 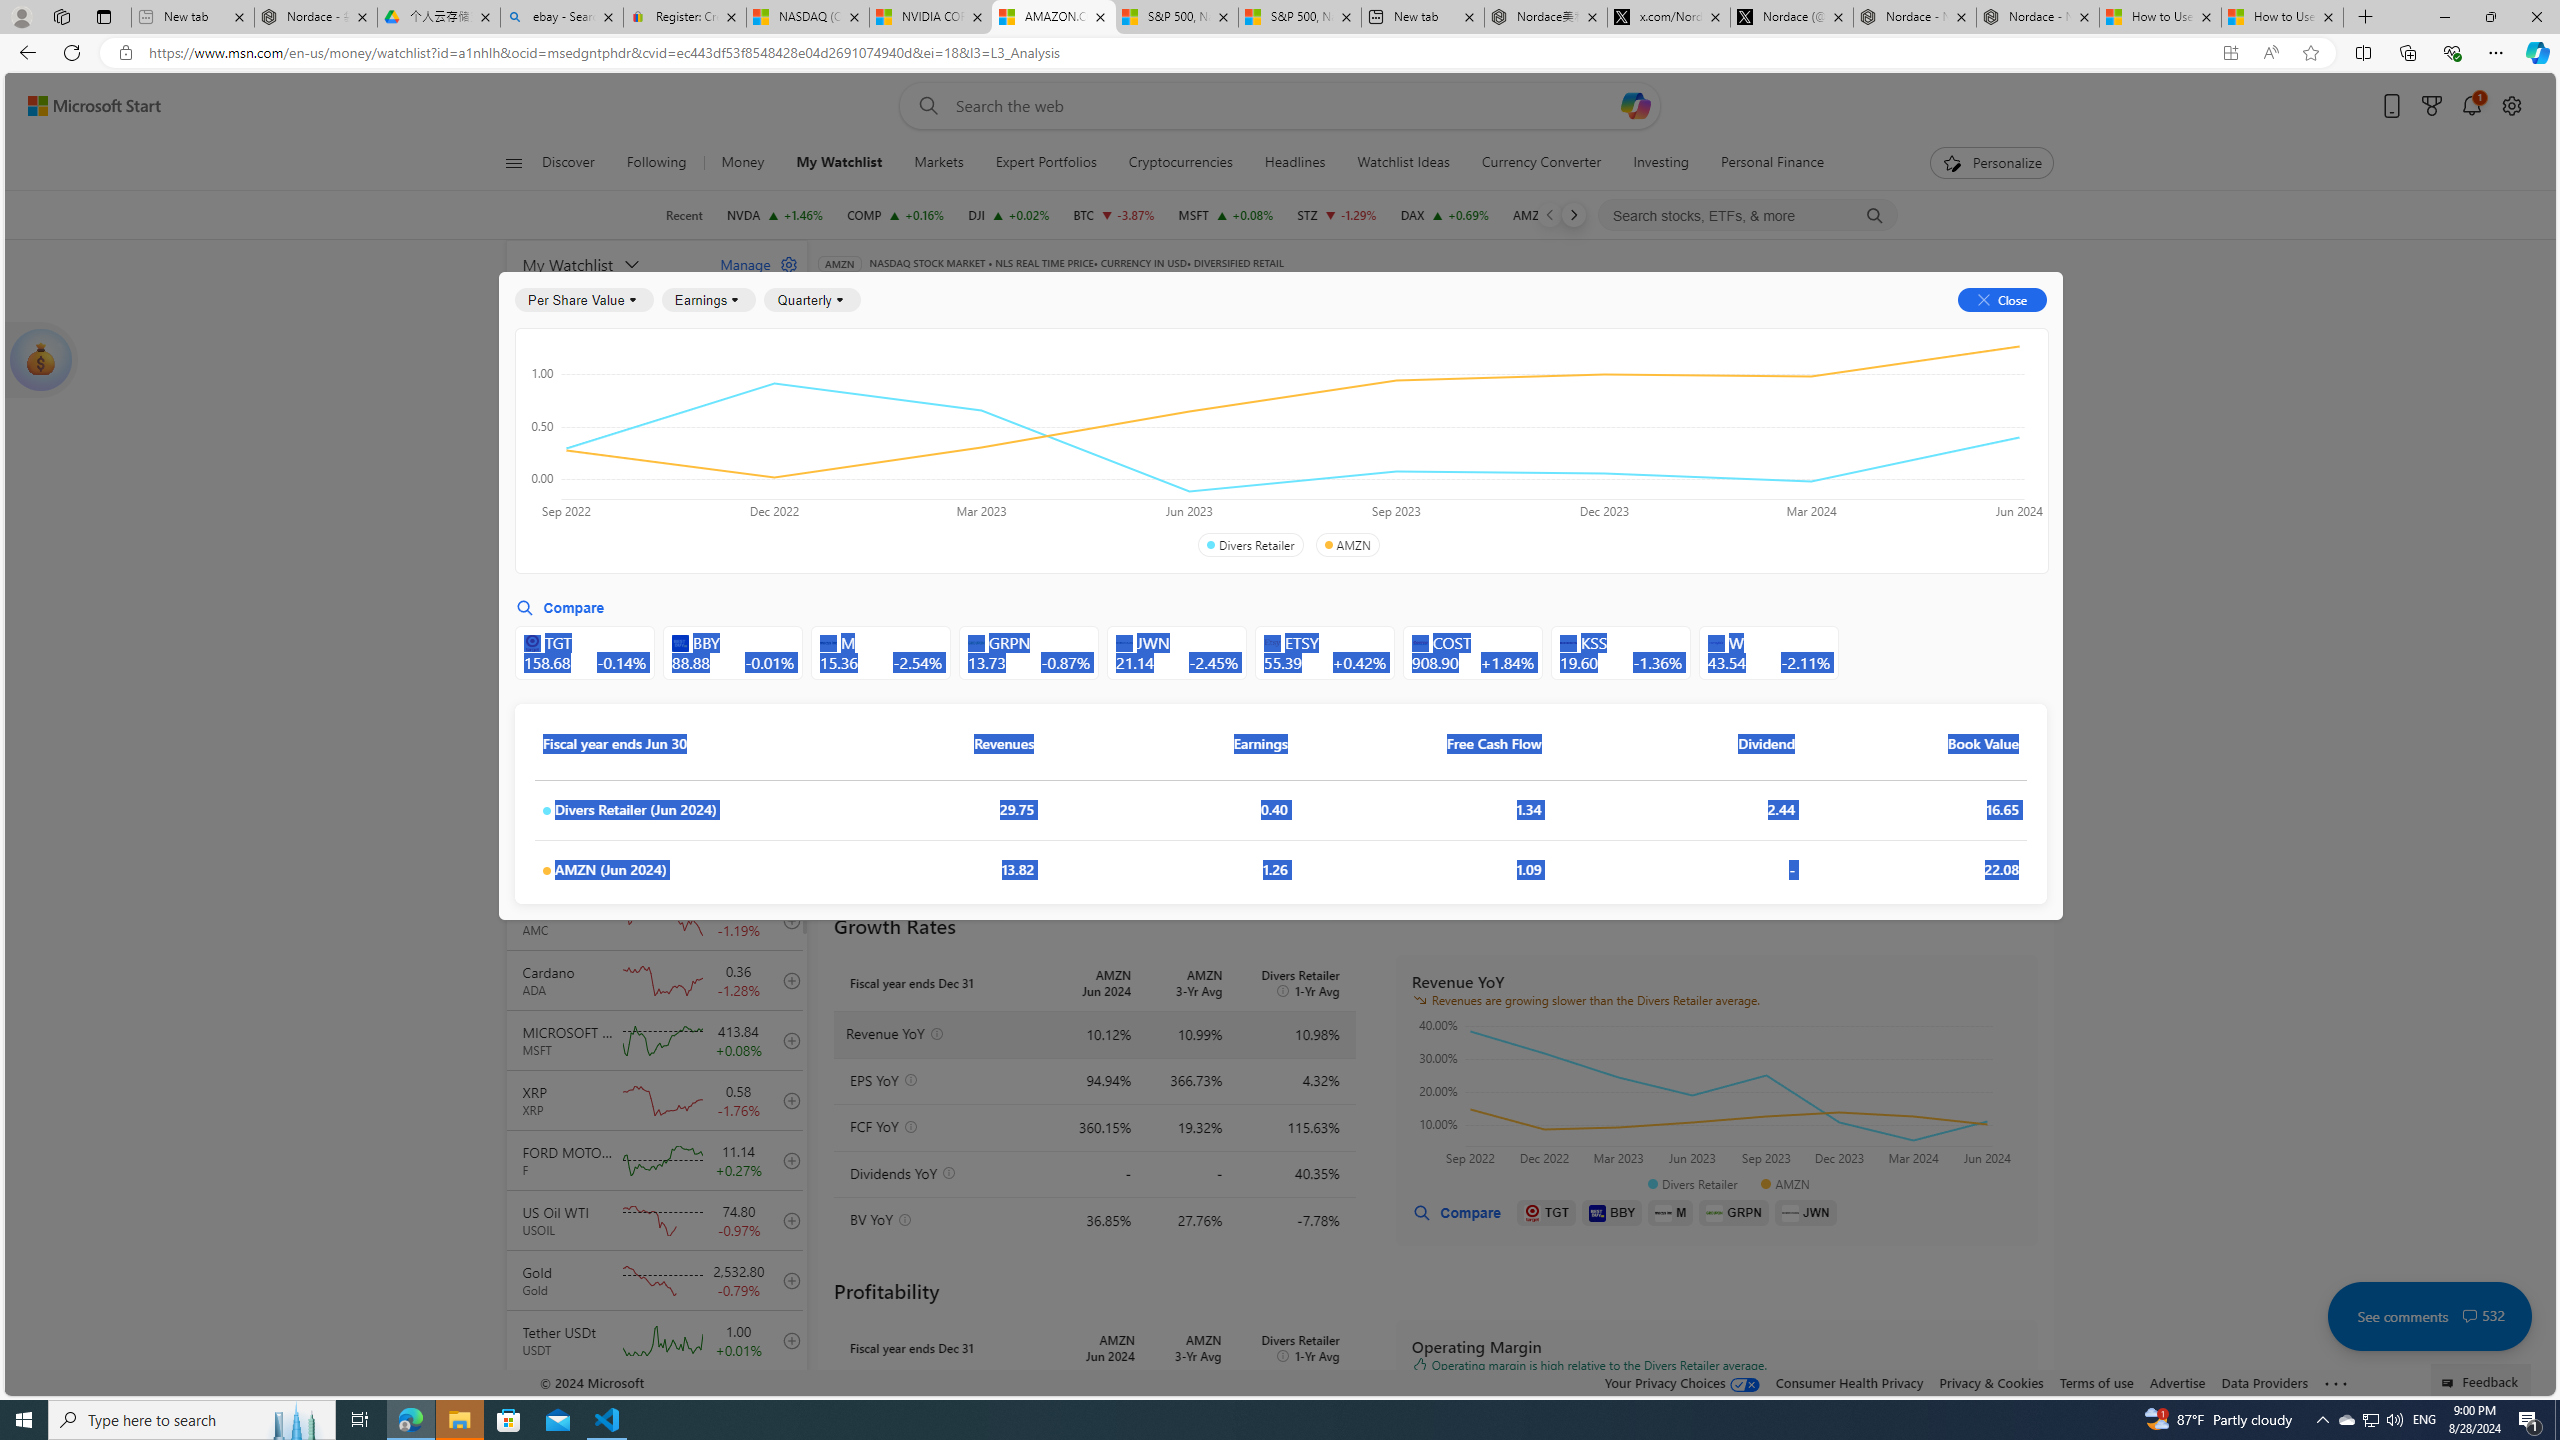 What do you see at coordinates (2429, 1316) in the screenshot?
I see `See comments 532` at bounding box center [2429, 1316].